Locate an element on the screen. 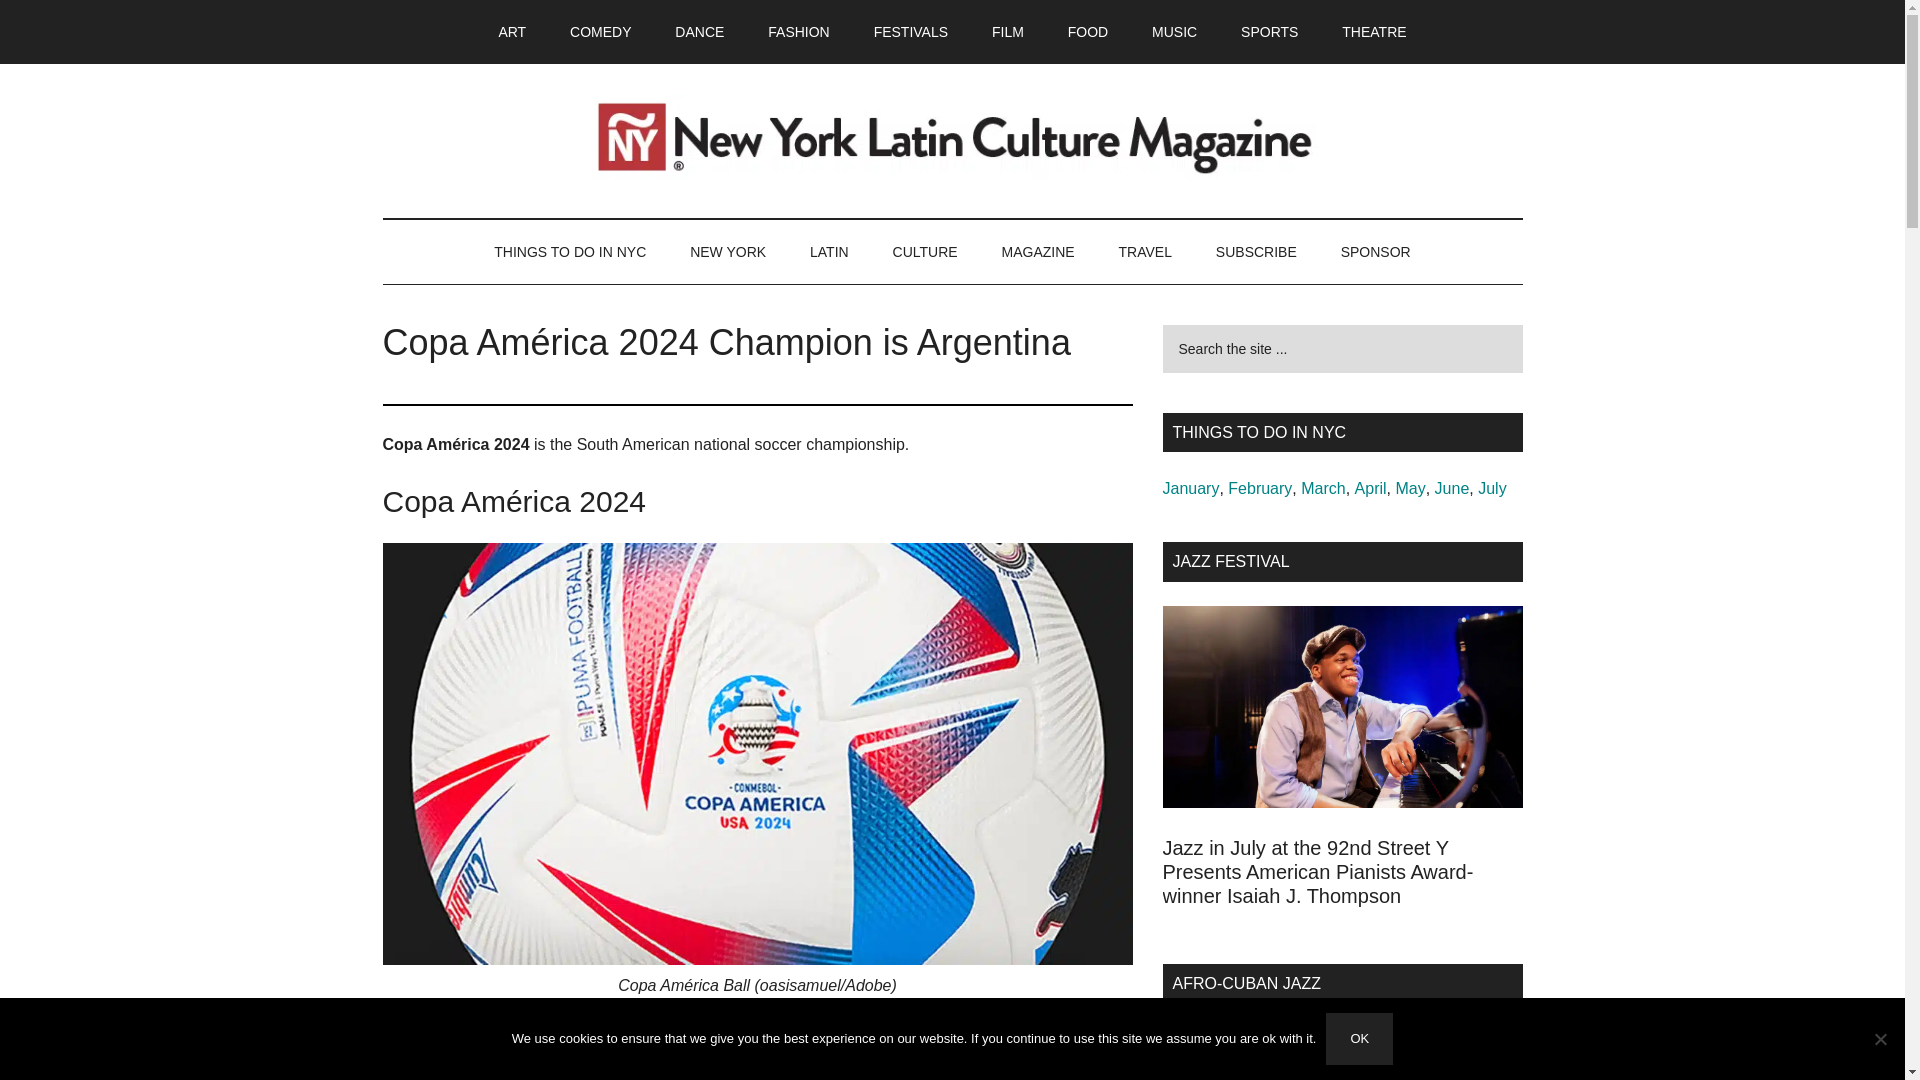 The width and height of the screenshot is (1920, 1080). Latin Art in New York City is located at coordinates (512, 32).